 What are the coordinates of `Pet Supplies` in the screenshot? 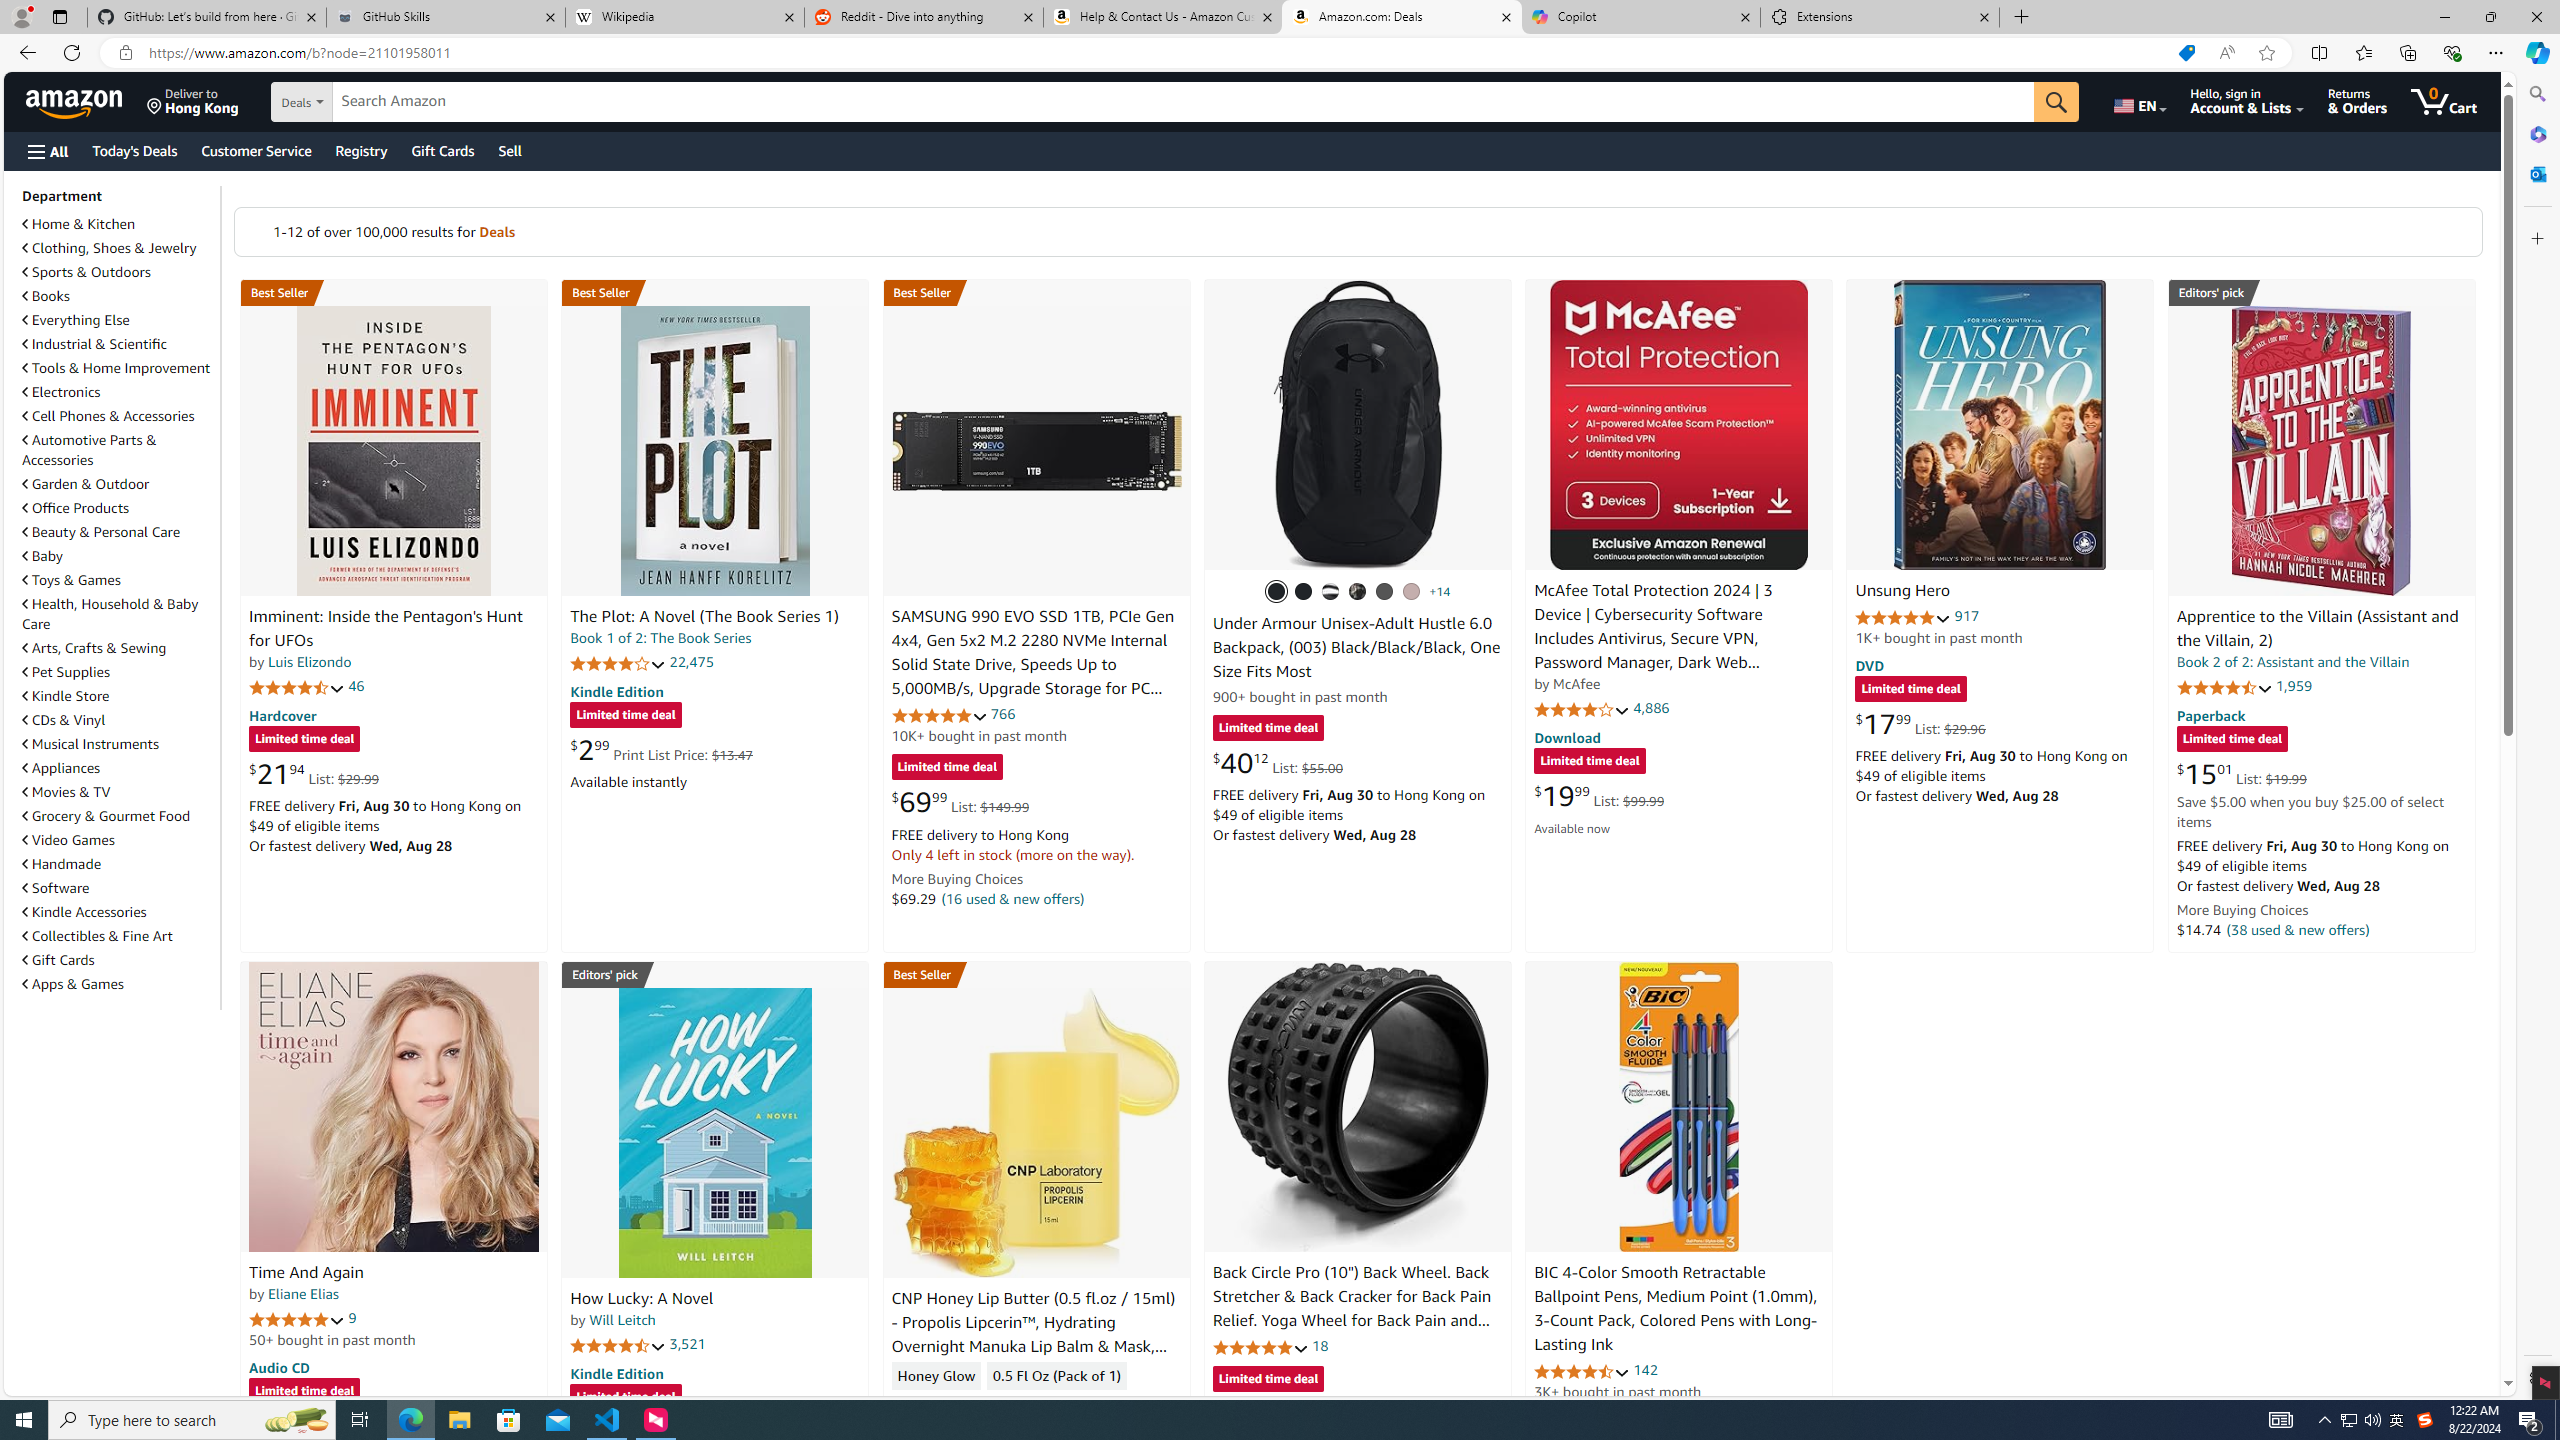 It's located at (66, 672).